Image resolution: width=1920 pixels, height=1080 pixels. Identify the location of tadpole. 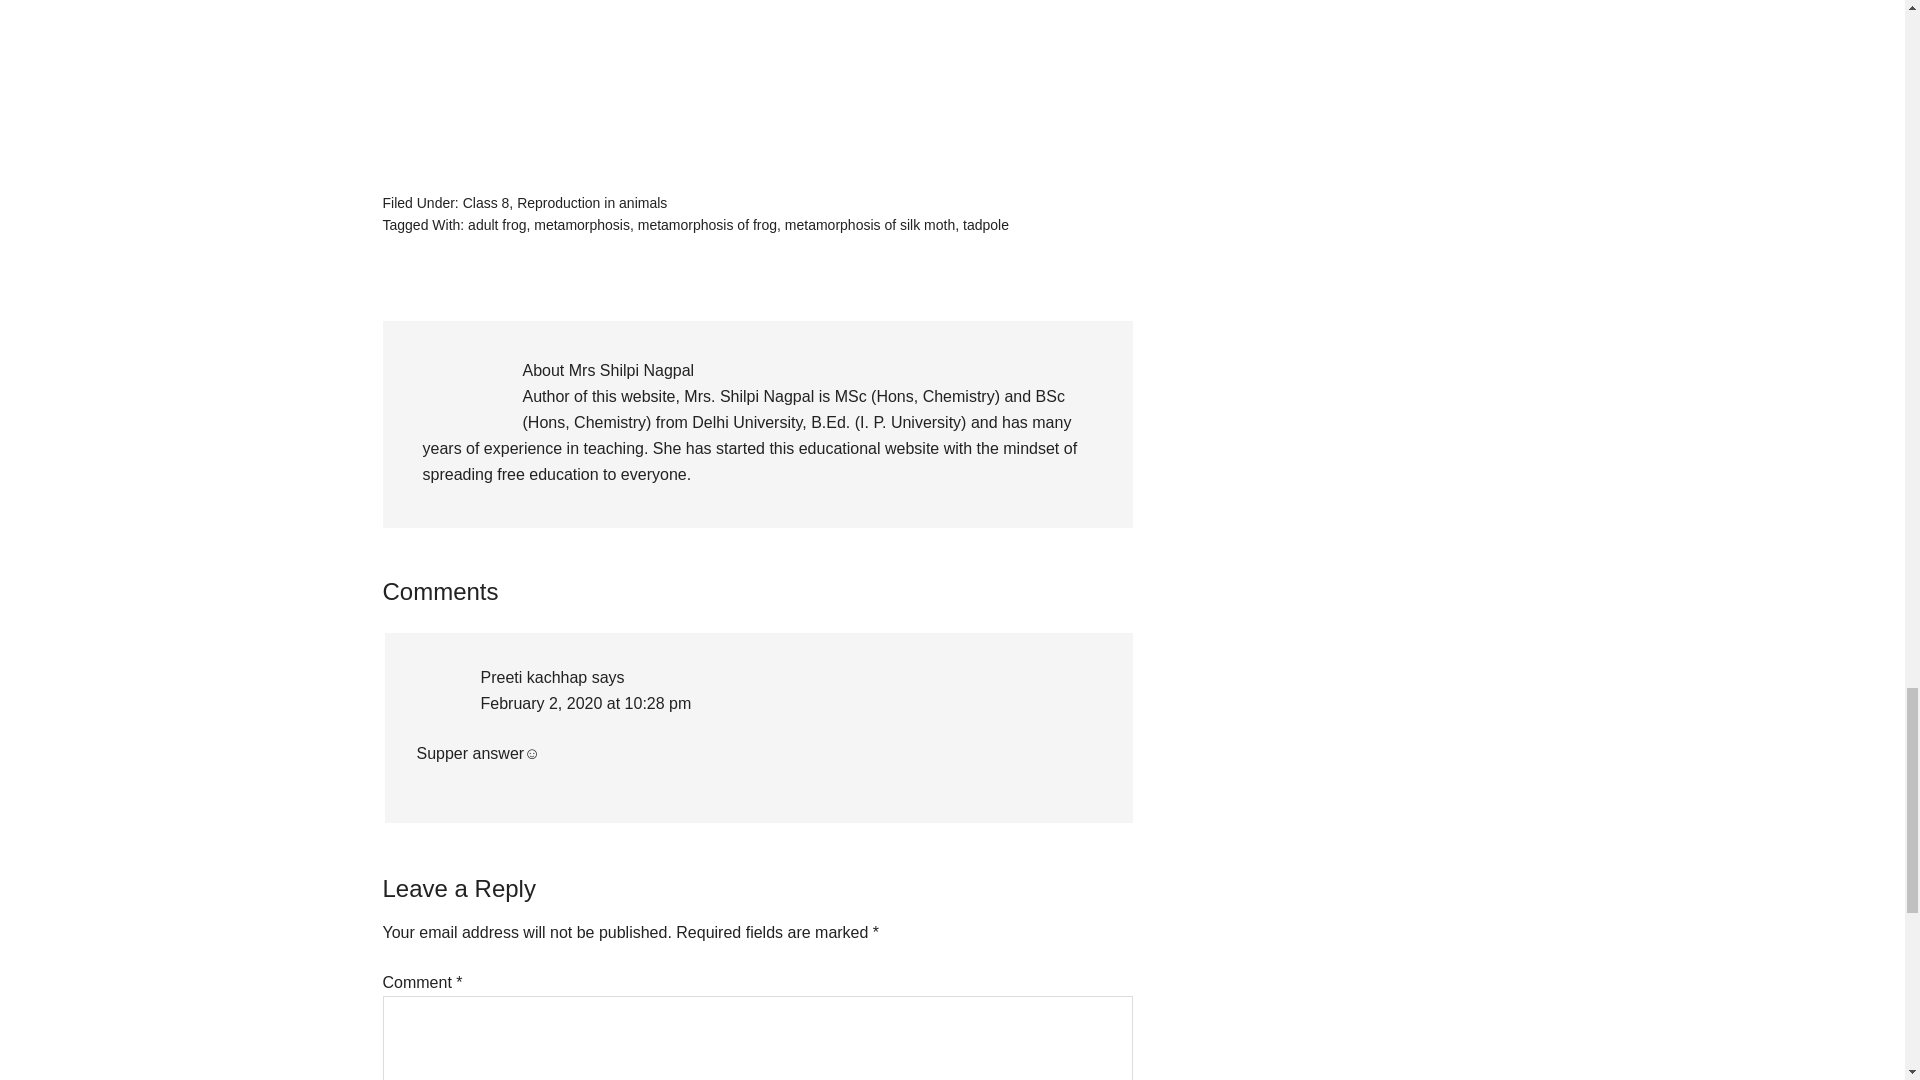
(986, 225).